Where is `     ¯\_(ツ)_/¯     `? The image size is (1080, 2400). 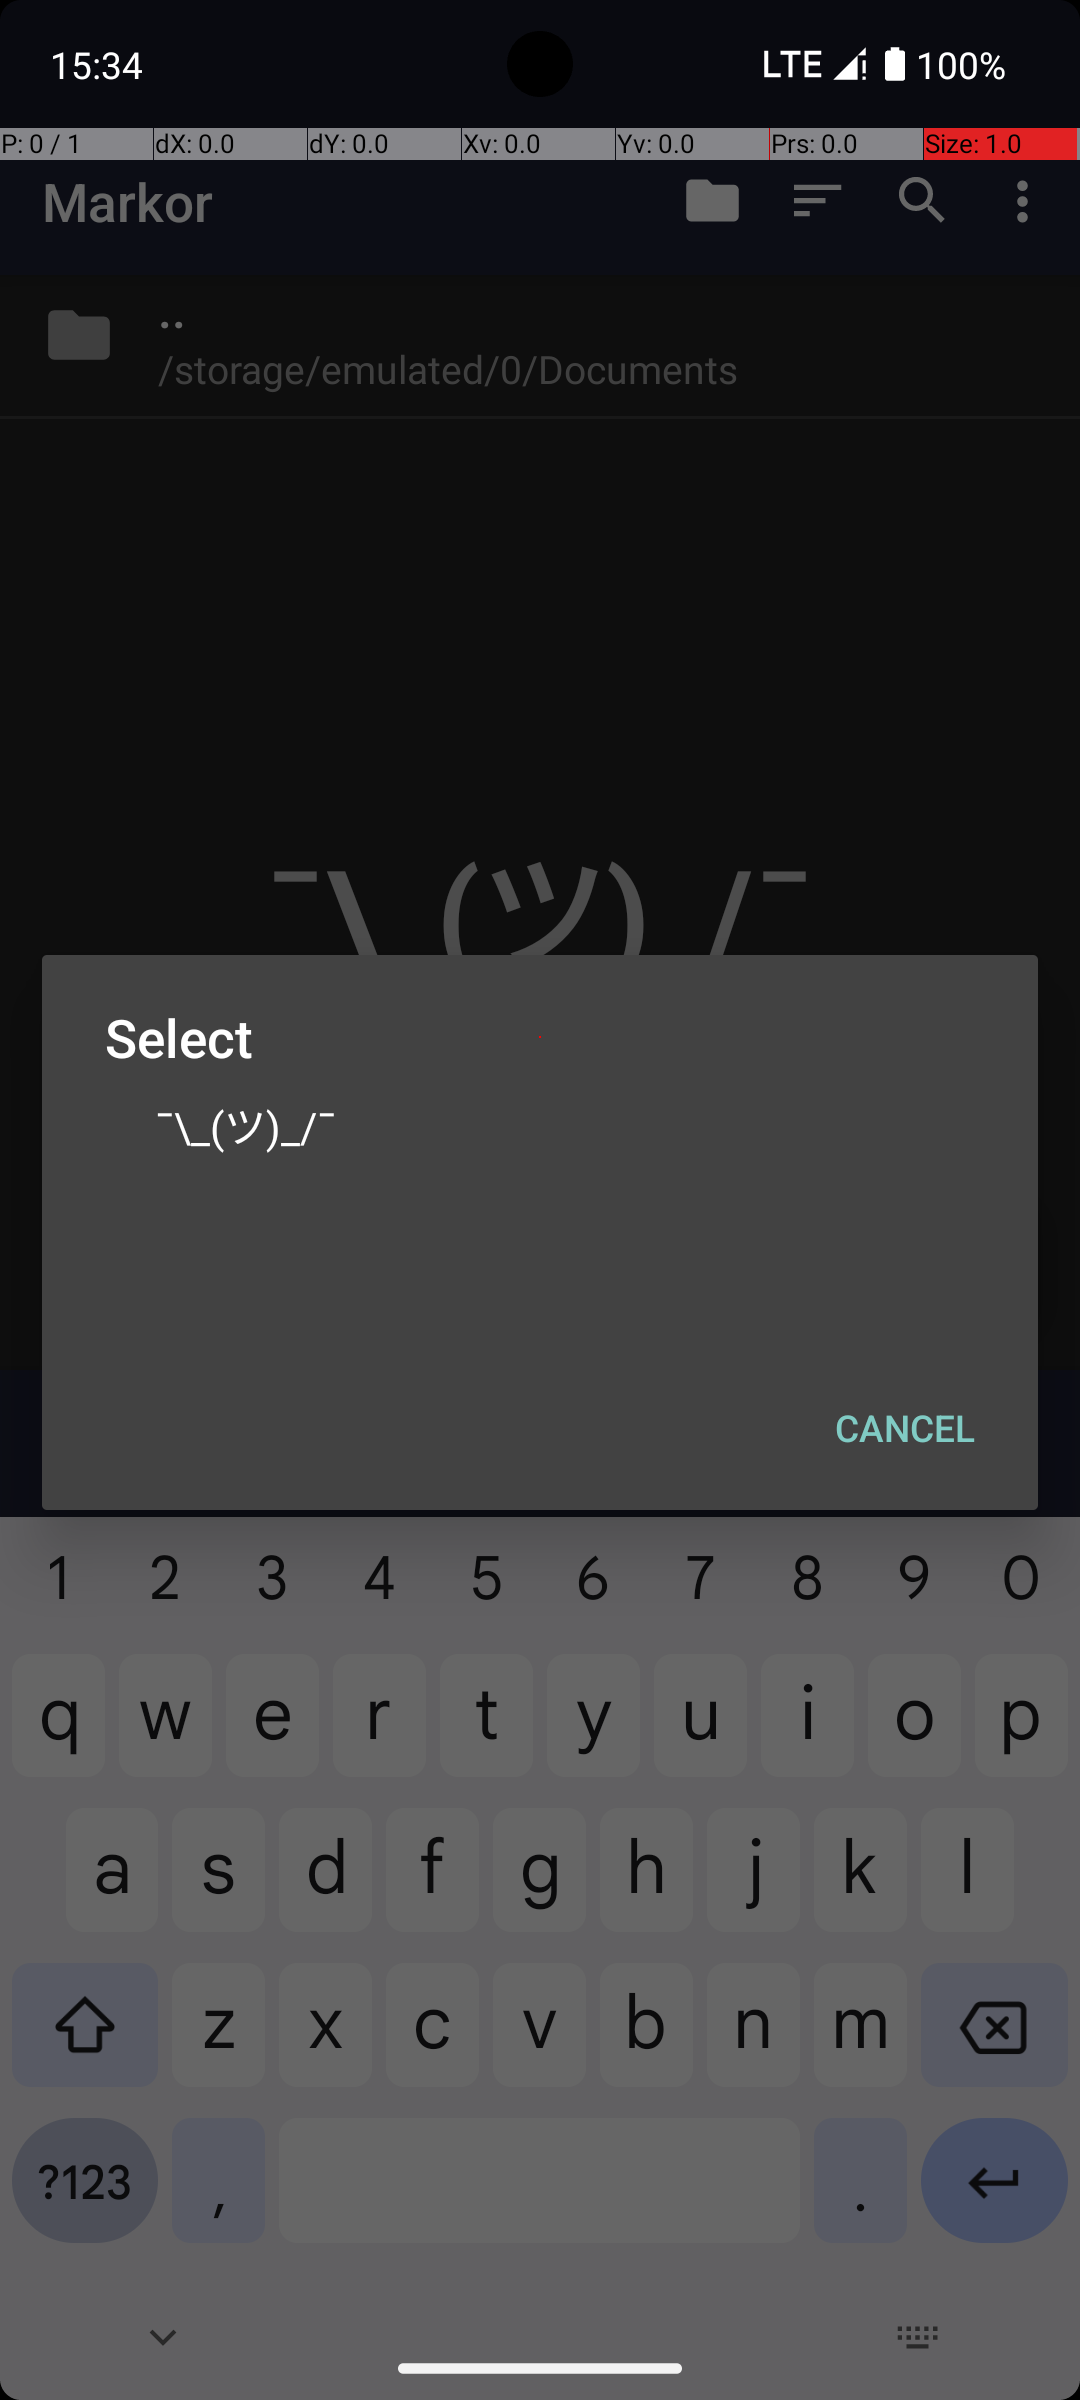
     ¯\_(ツ)_/¯      is located at coordinates (540, 1125).